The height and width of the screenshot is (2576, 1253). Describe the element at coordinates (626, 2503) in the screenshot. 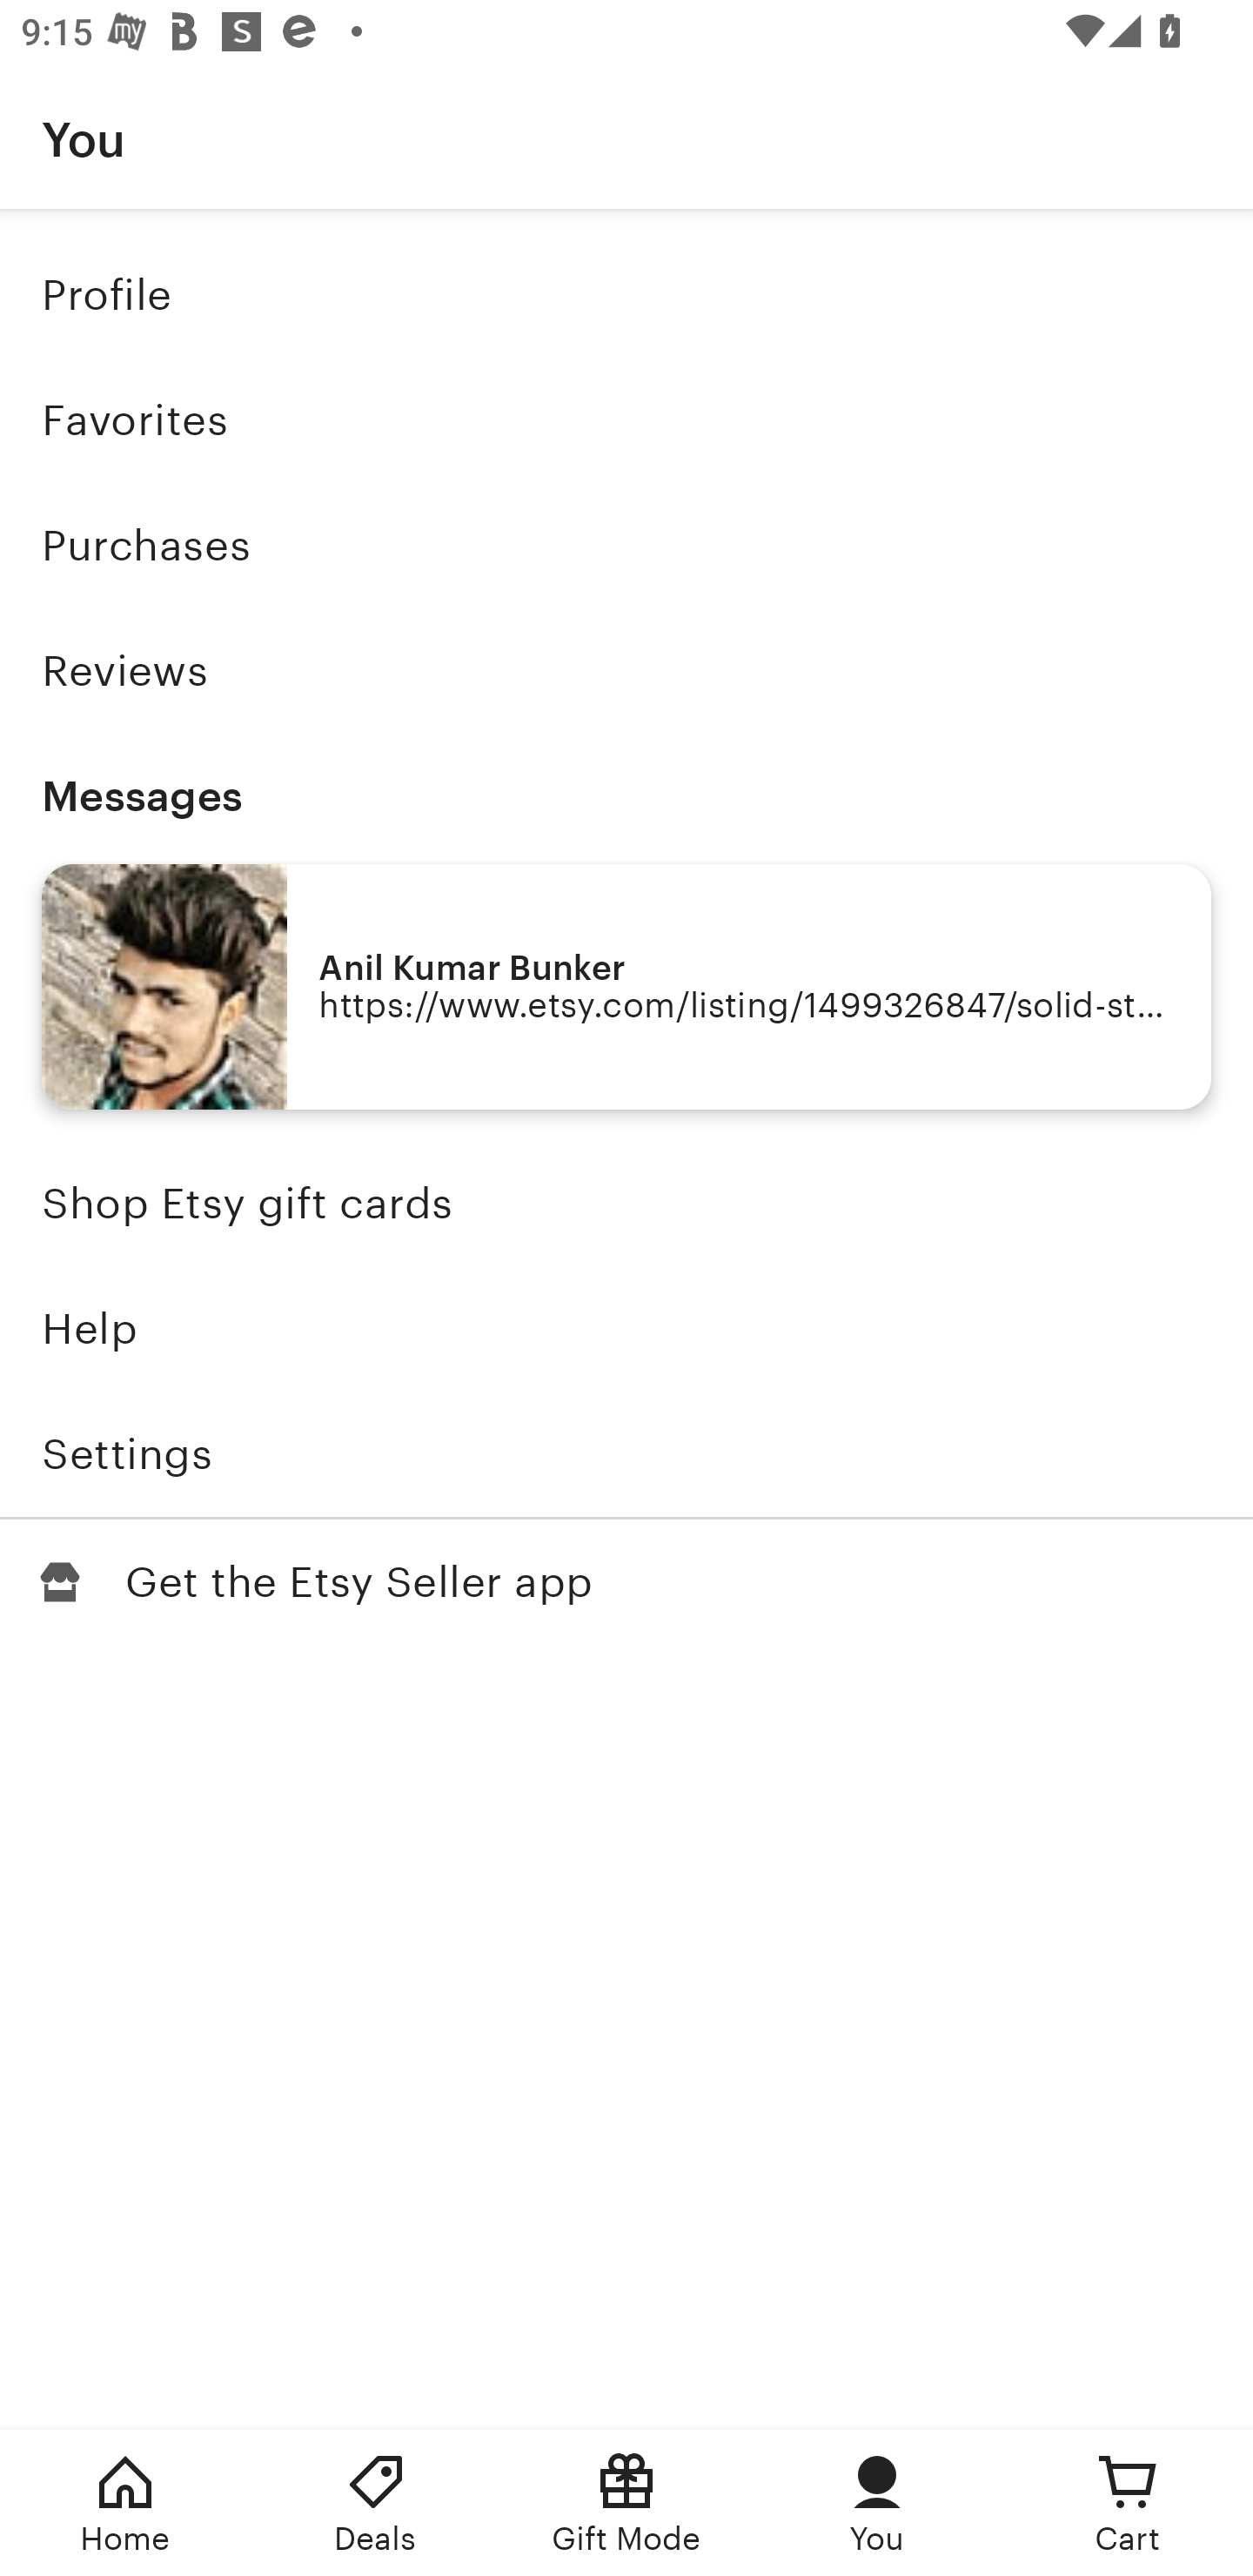

I see `Gift Mode` at that location.